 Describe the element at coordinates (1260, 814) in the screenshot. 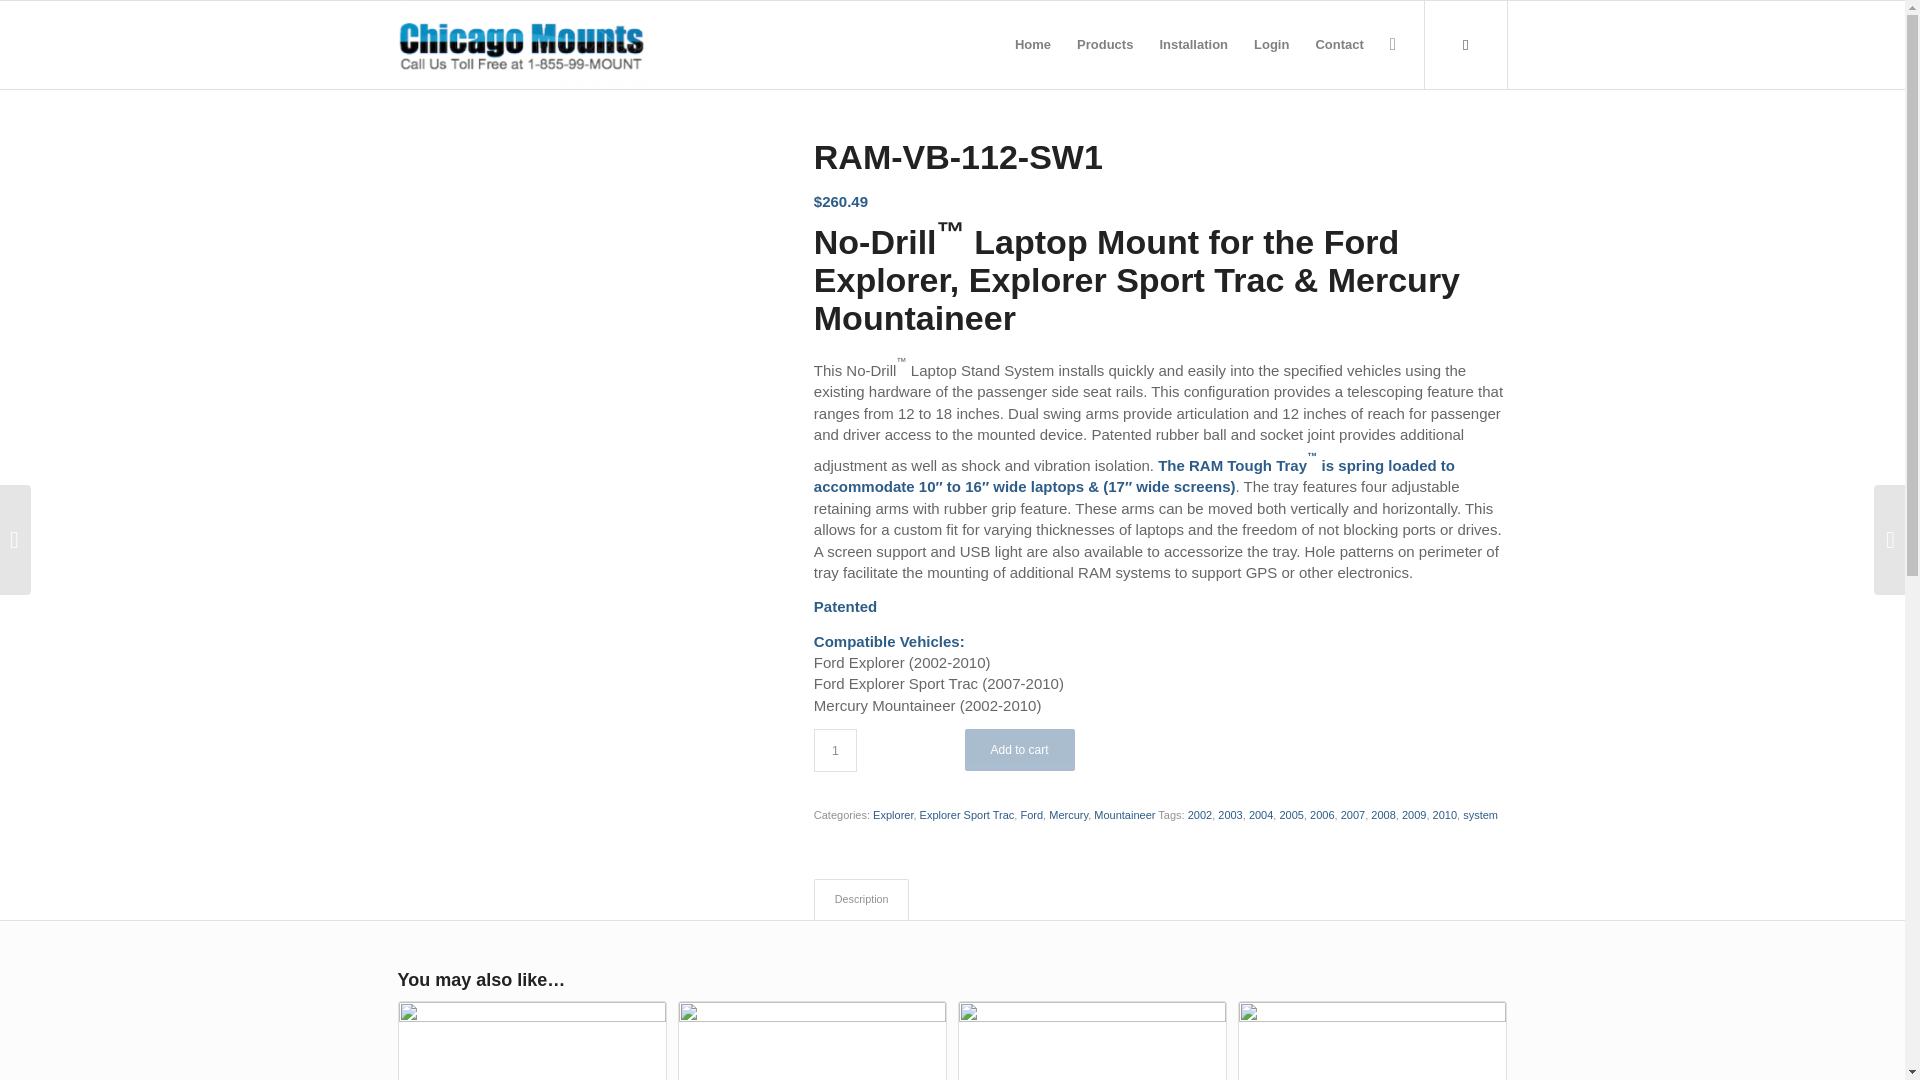

I see `2004` at that location.